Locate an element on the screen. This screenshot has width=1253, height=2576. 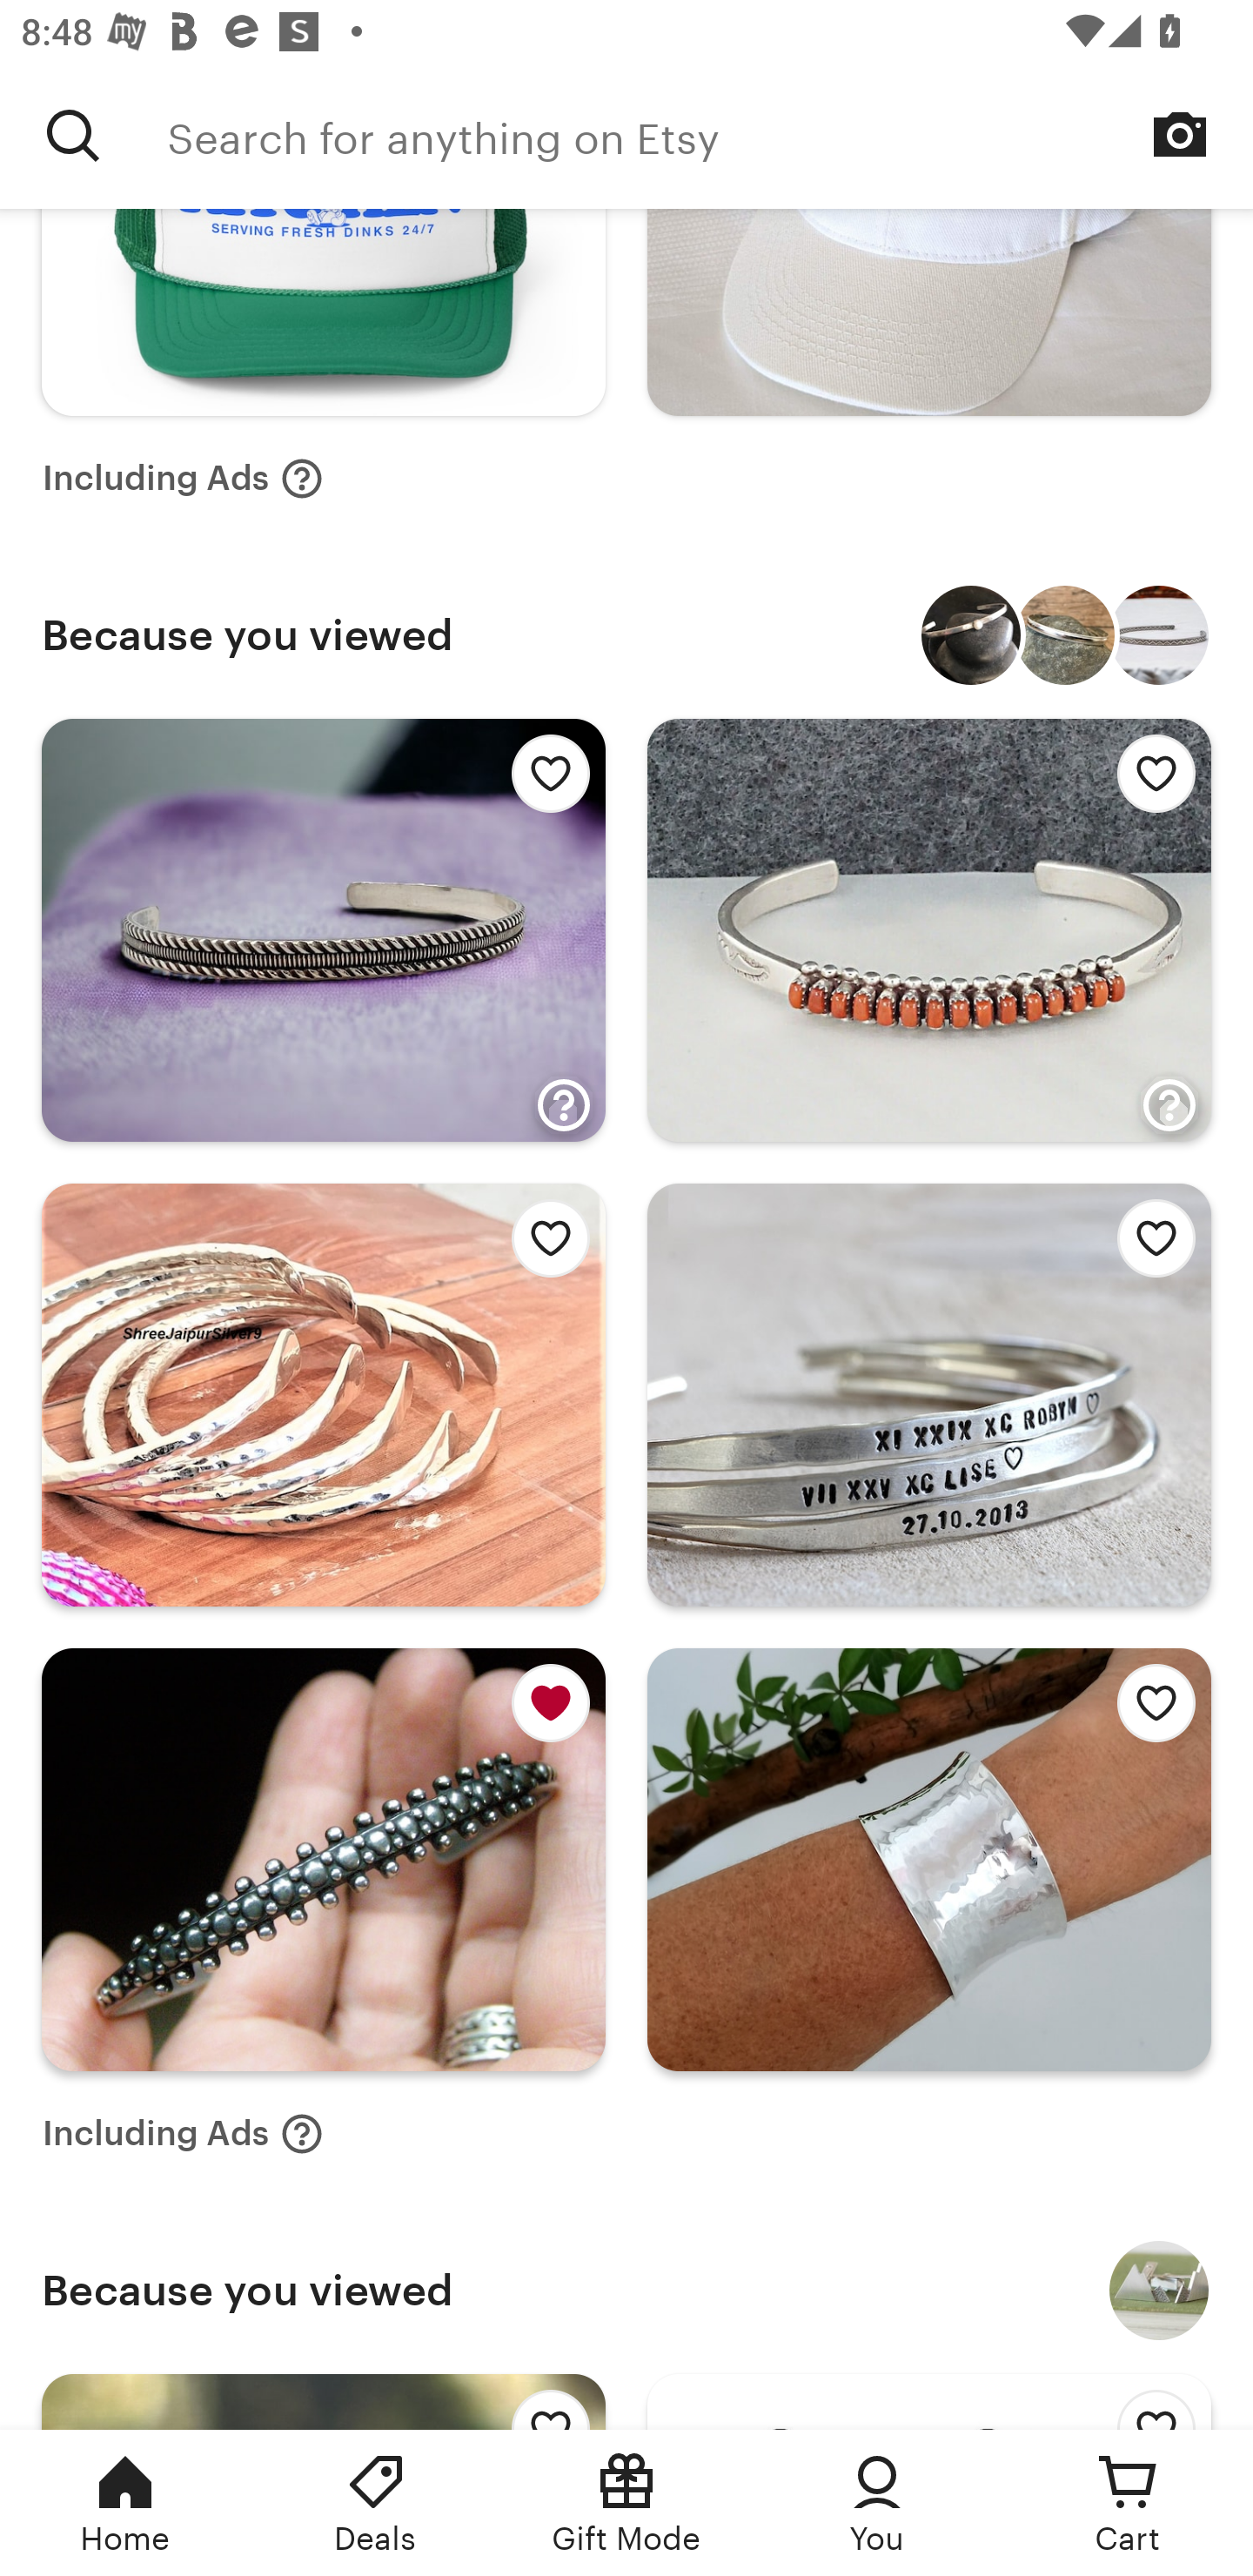
Cart is located at coordinates (1128, 2503).